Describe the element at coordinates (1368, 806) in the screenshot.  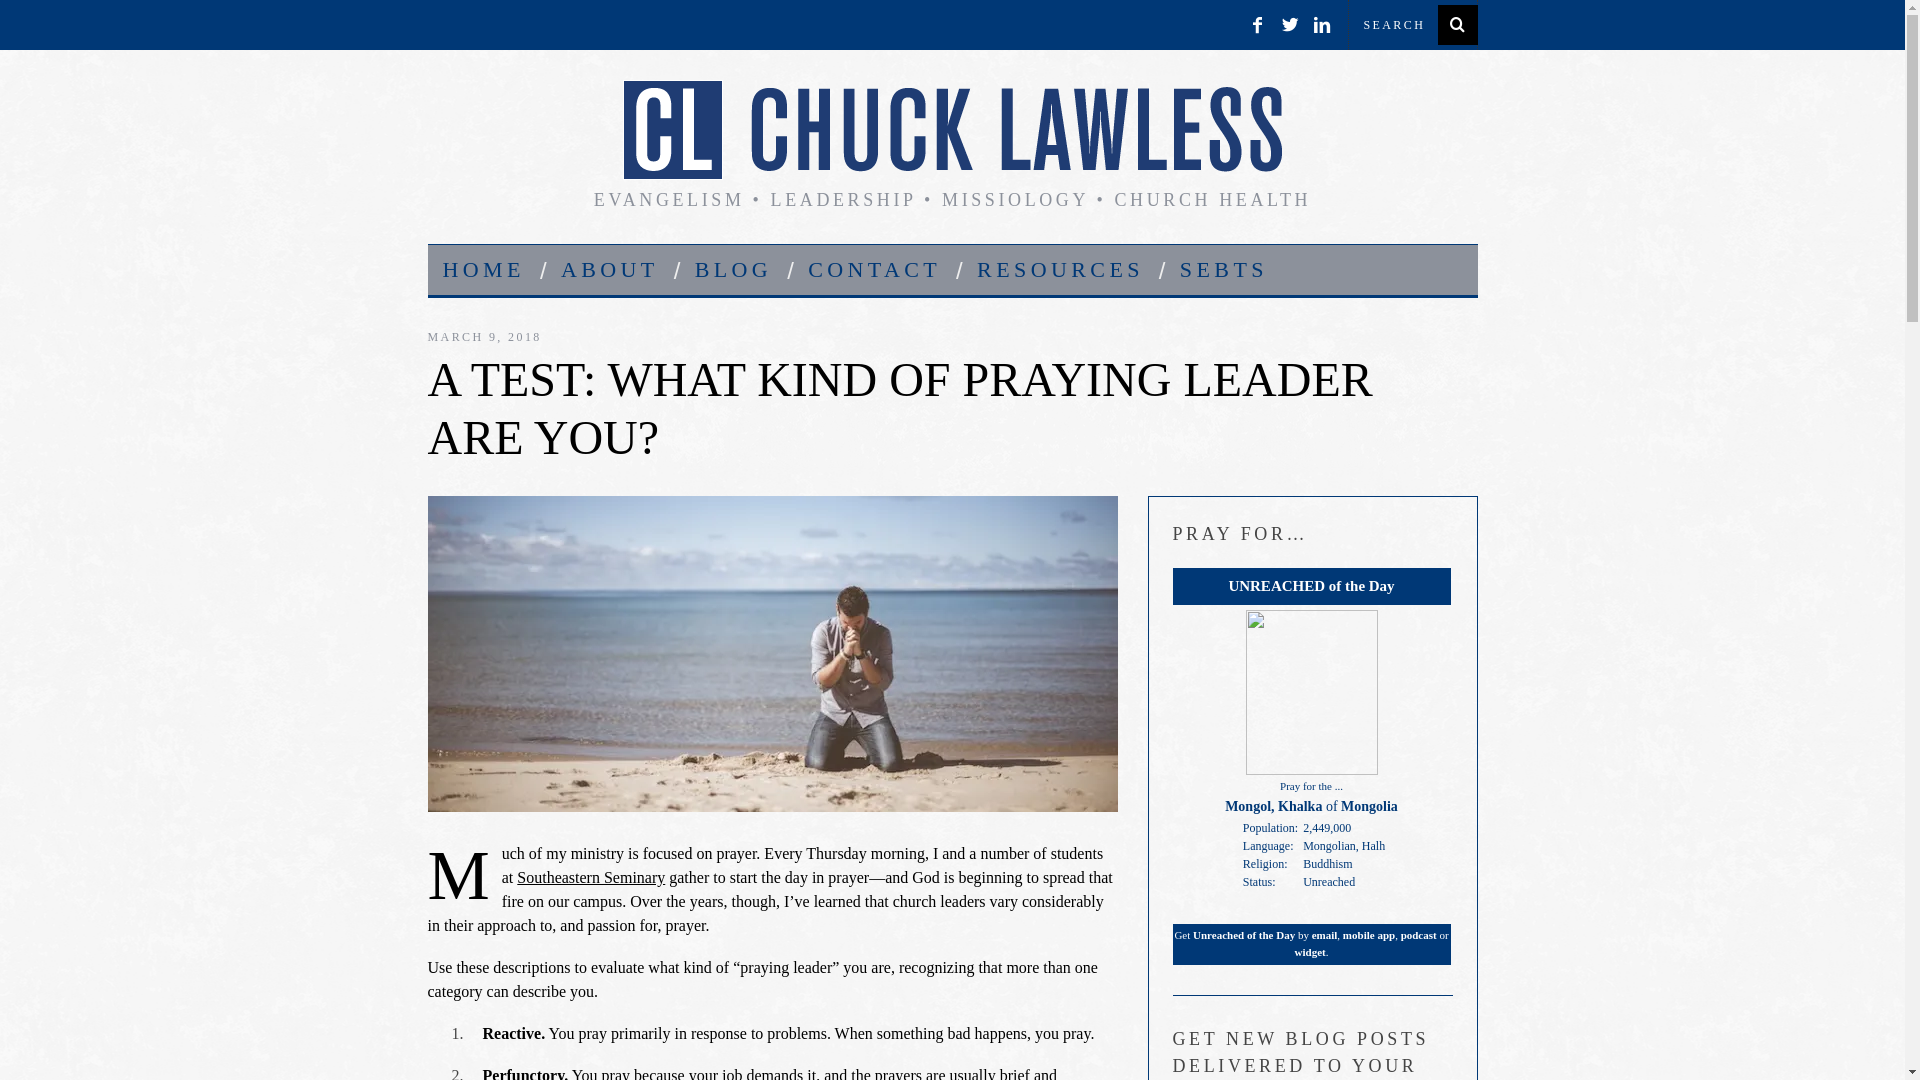
I see `Click for listing of all People Groups in Mongolia` at that location.